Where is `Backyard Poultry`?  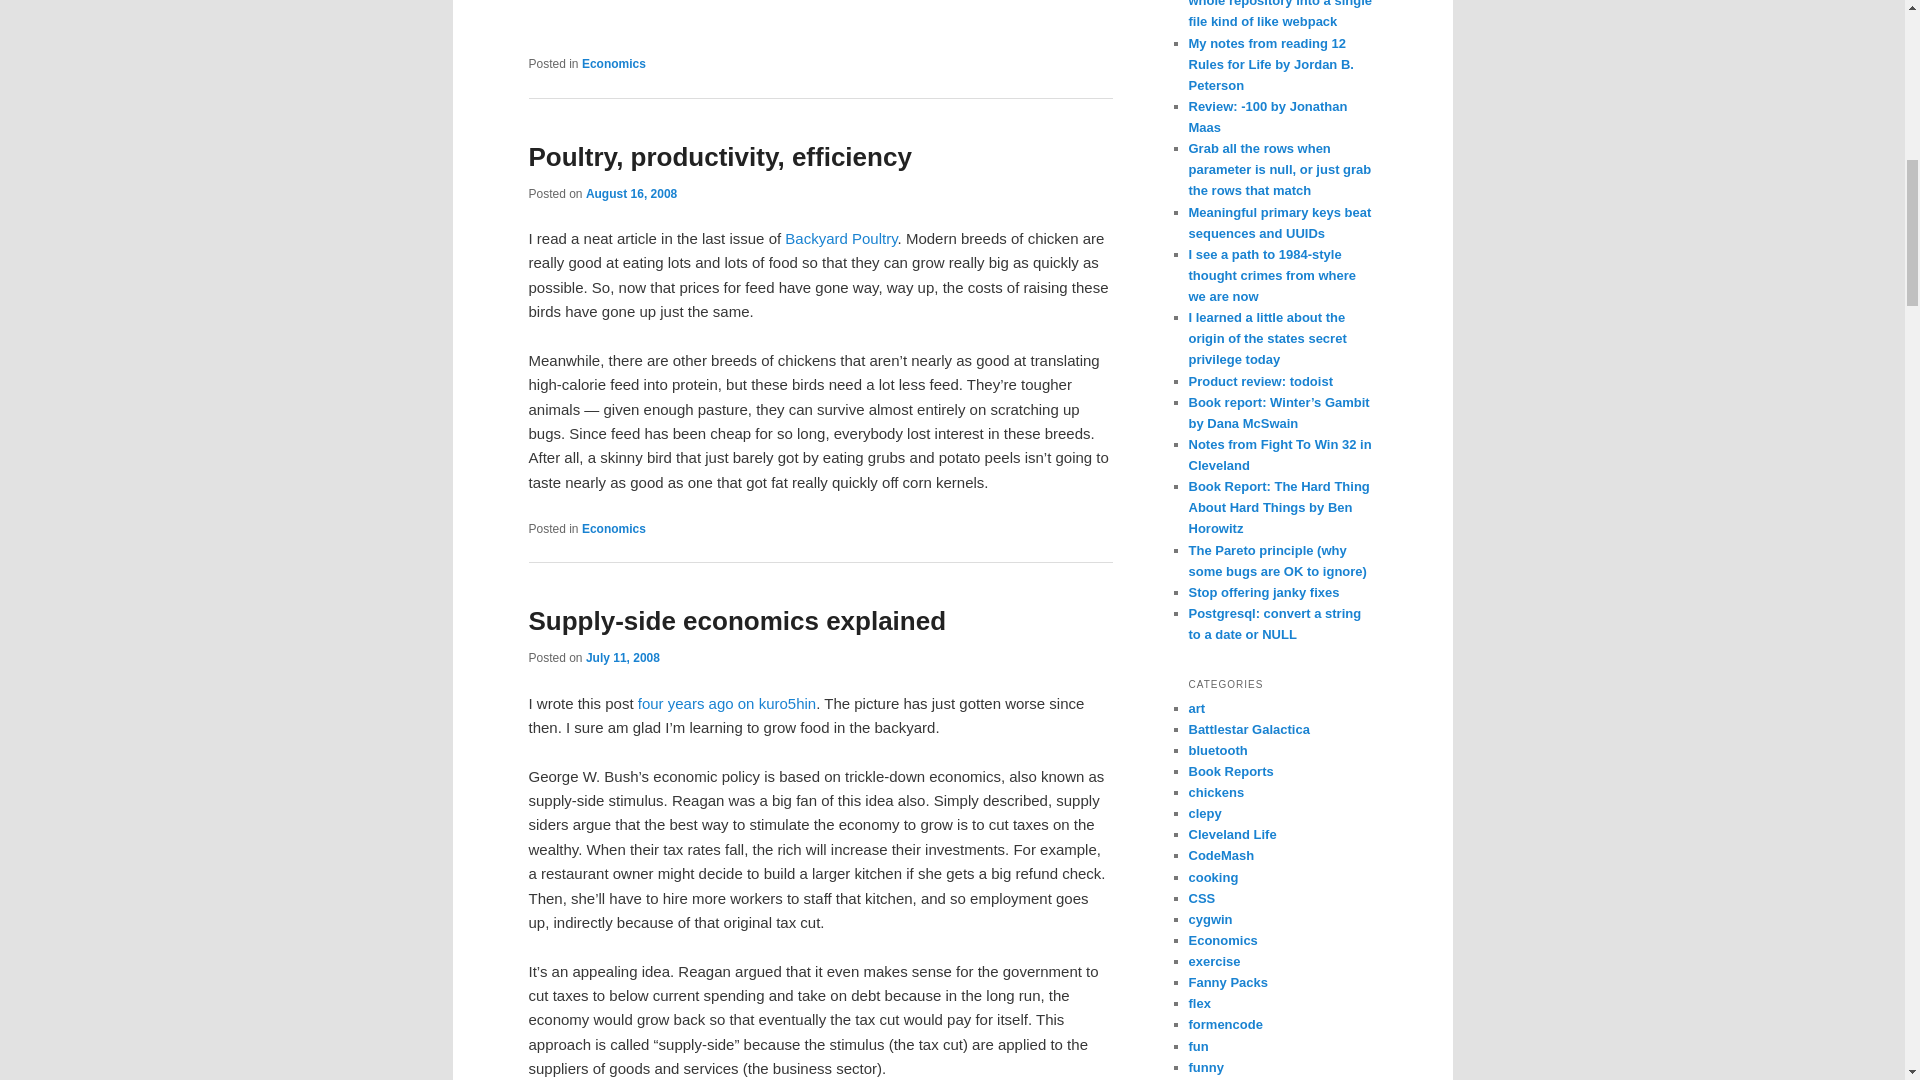 Backyard Poultry is located at coordinates (840, 238).